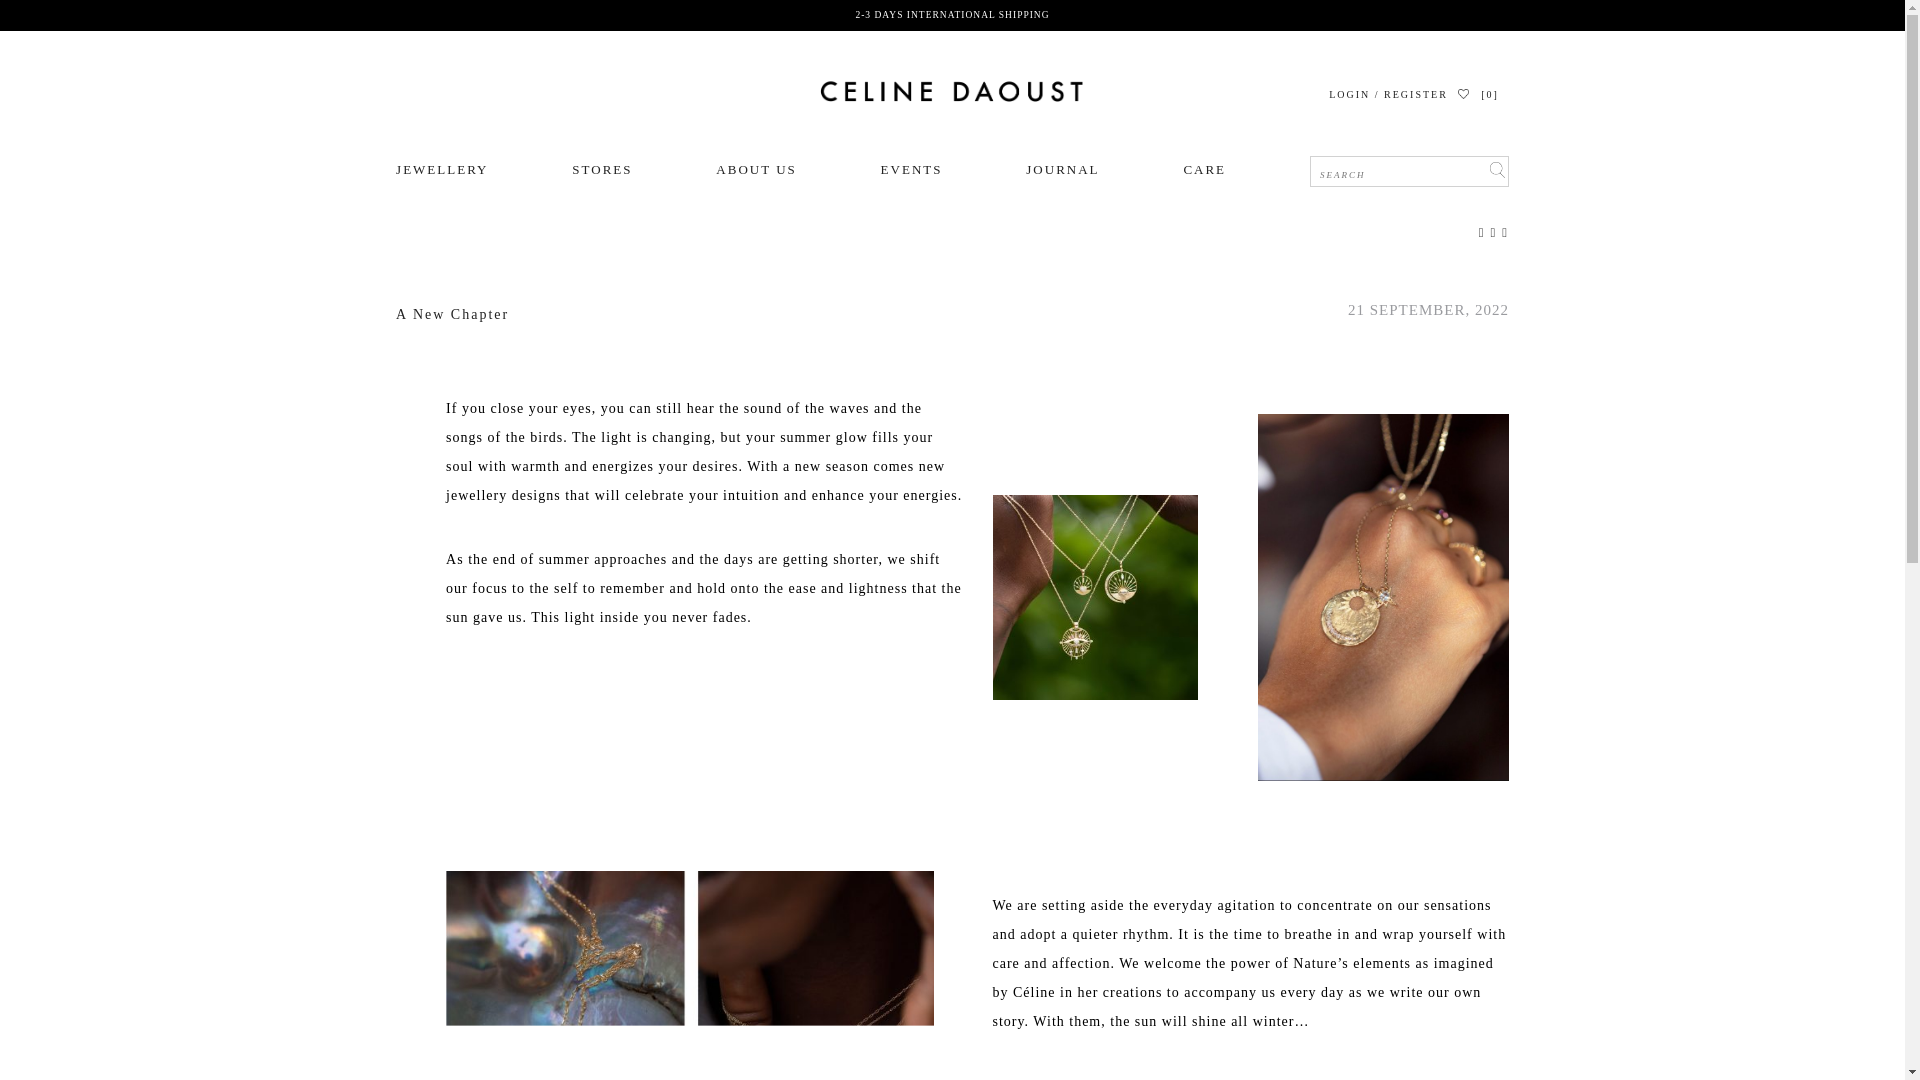  What do you see at coordinates (602, 170) in the screenshot?
I see `STORES` at bounding box center [602, 170].